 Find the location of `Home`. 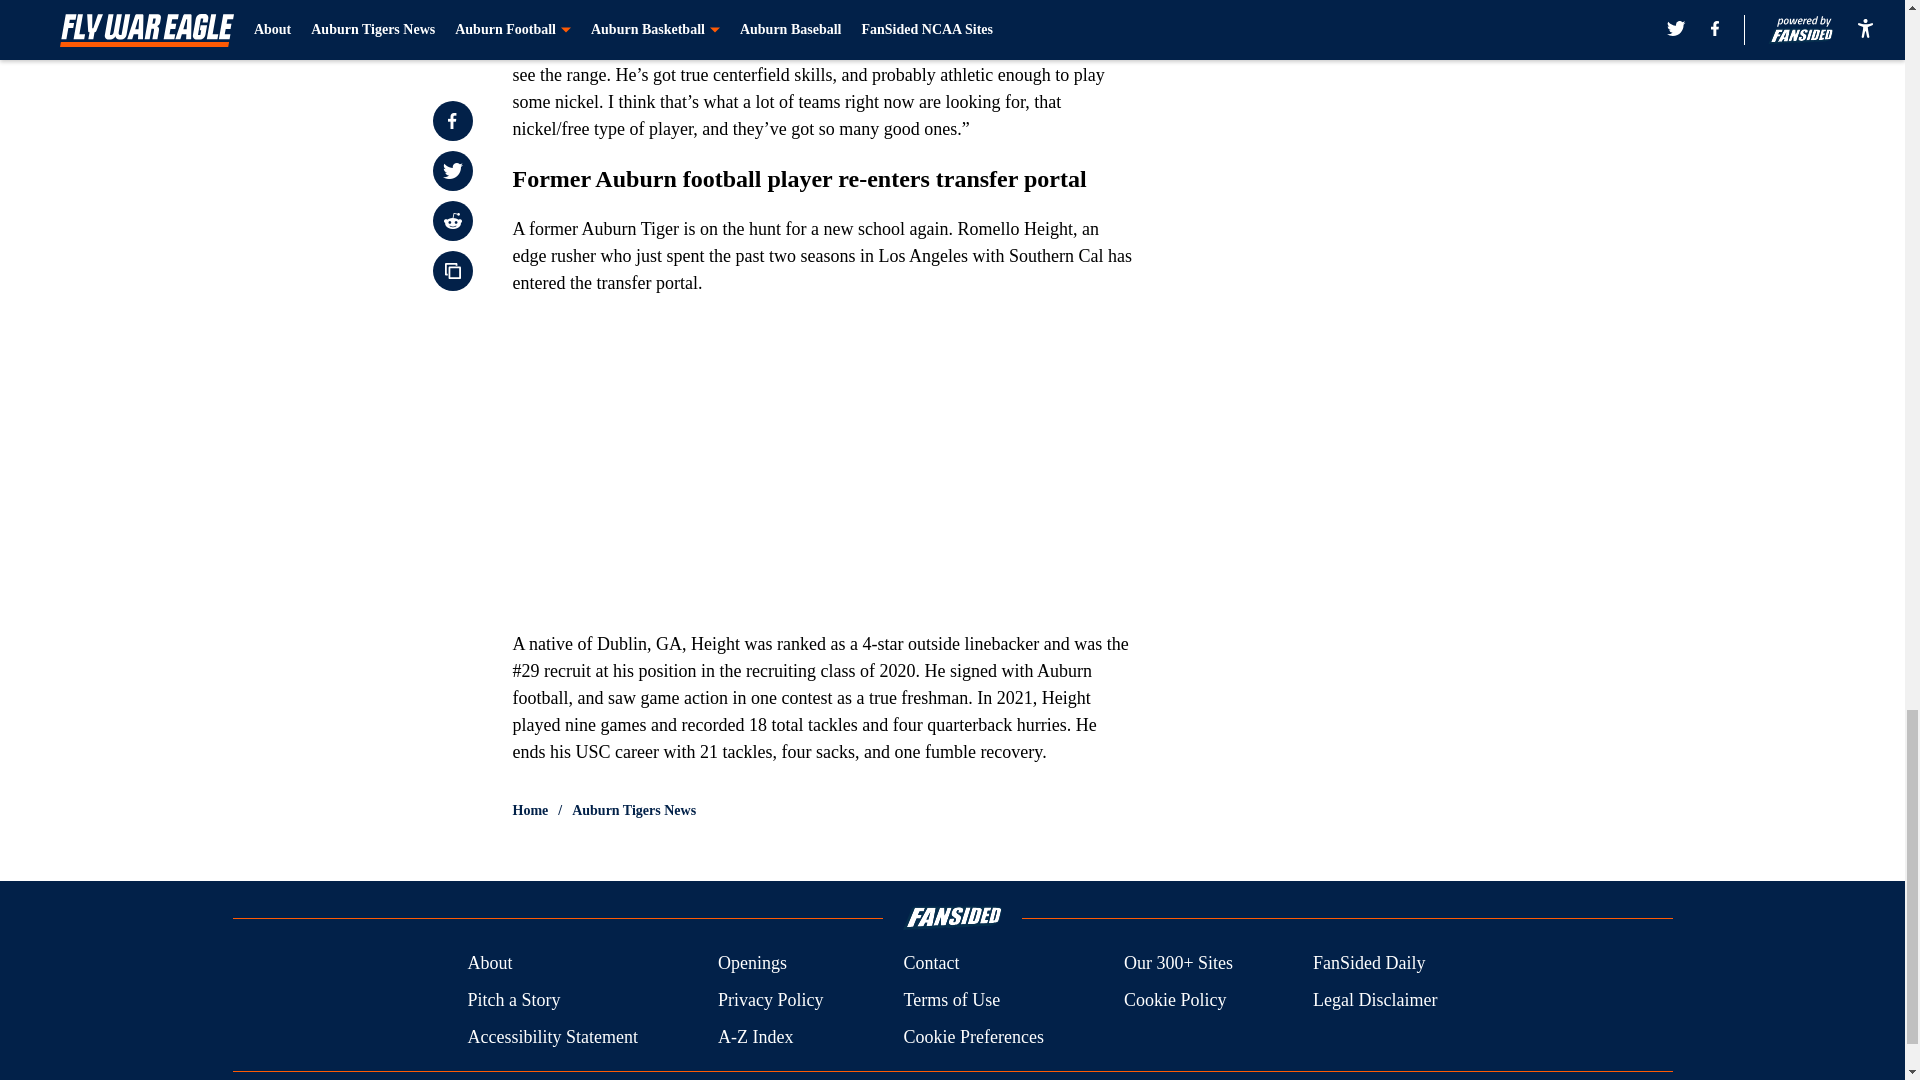

Home is located at coordinates (530, 810).